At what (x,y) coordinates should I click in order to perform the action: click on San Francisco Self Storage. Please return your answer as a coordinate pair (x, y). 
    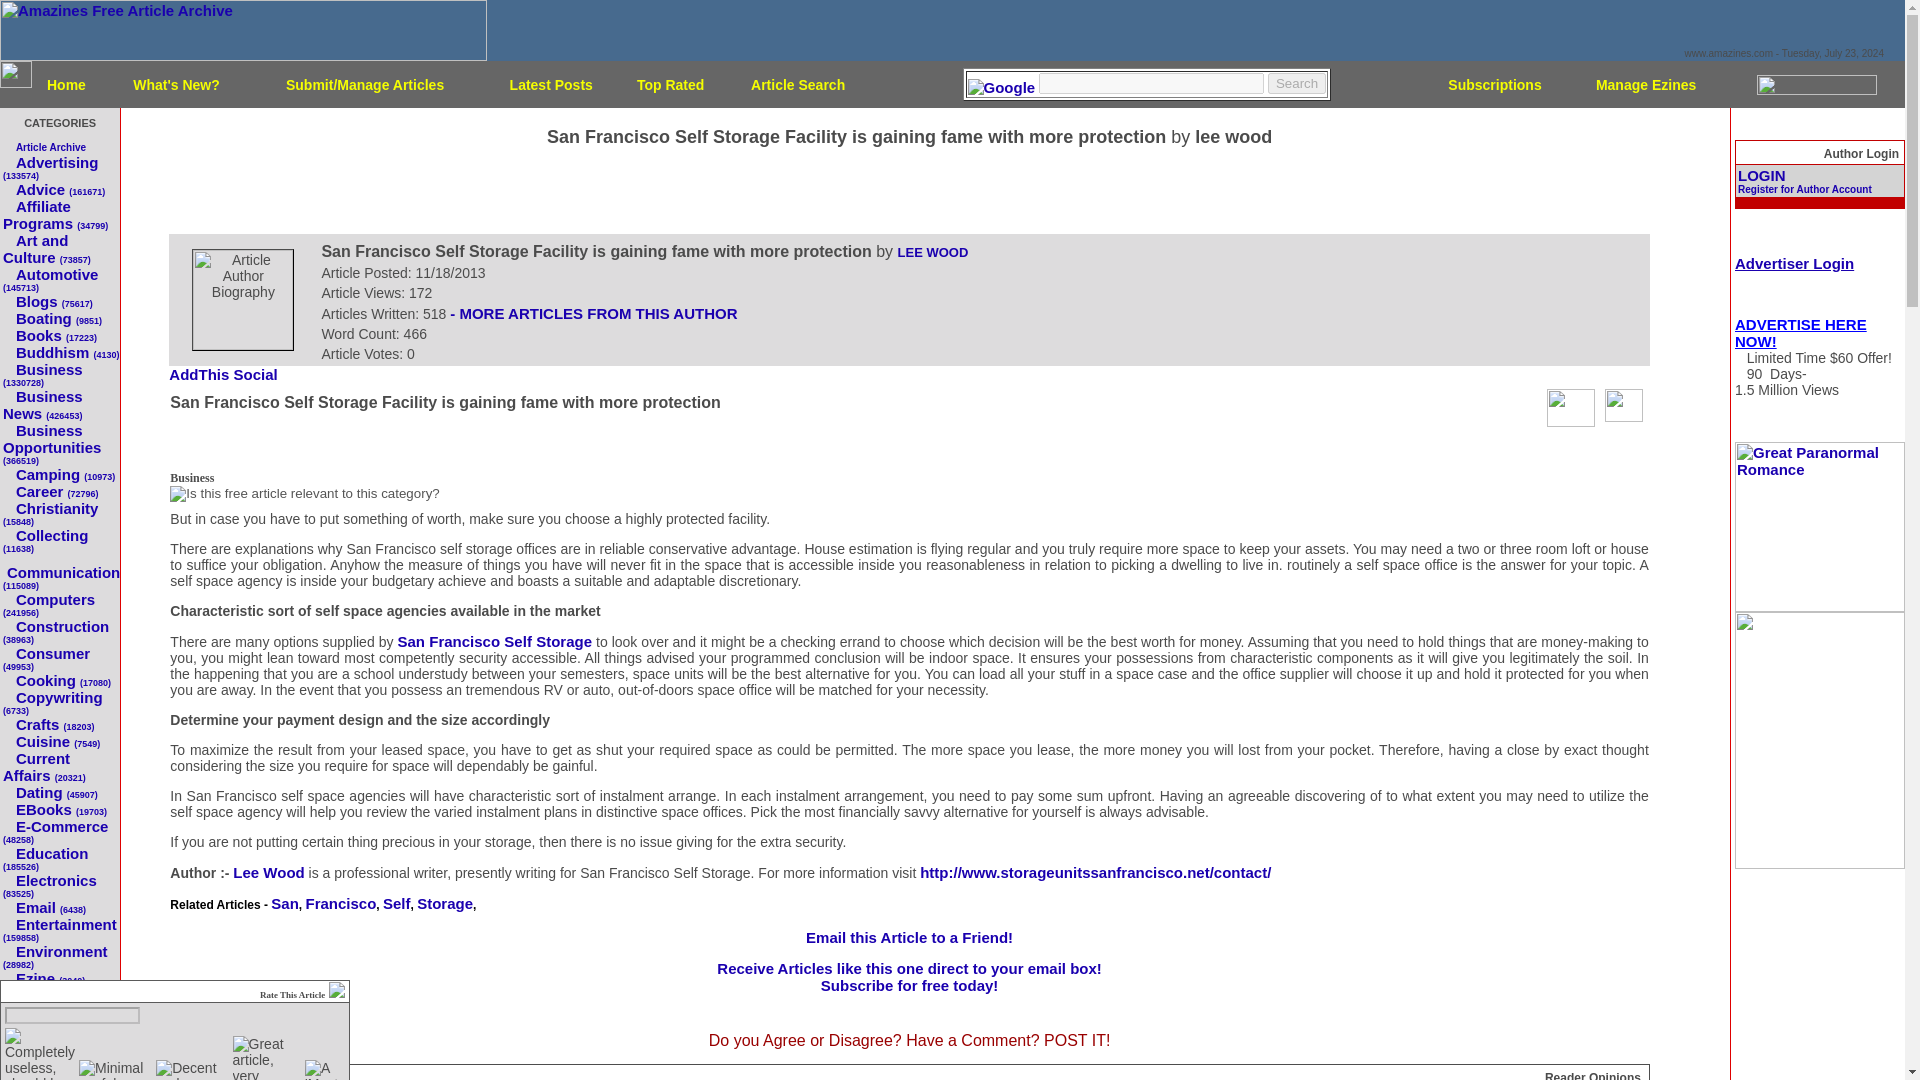
    Looking at the image, I should click on (494, 641).